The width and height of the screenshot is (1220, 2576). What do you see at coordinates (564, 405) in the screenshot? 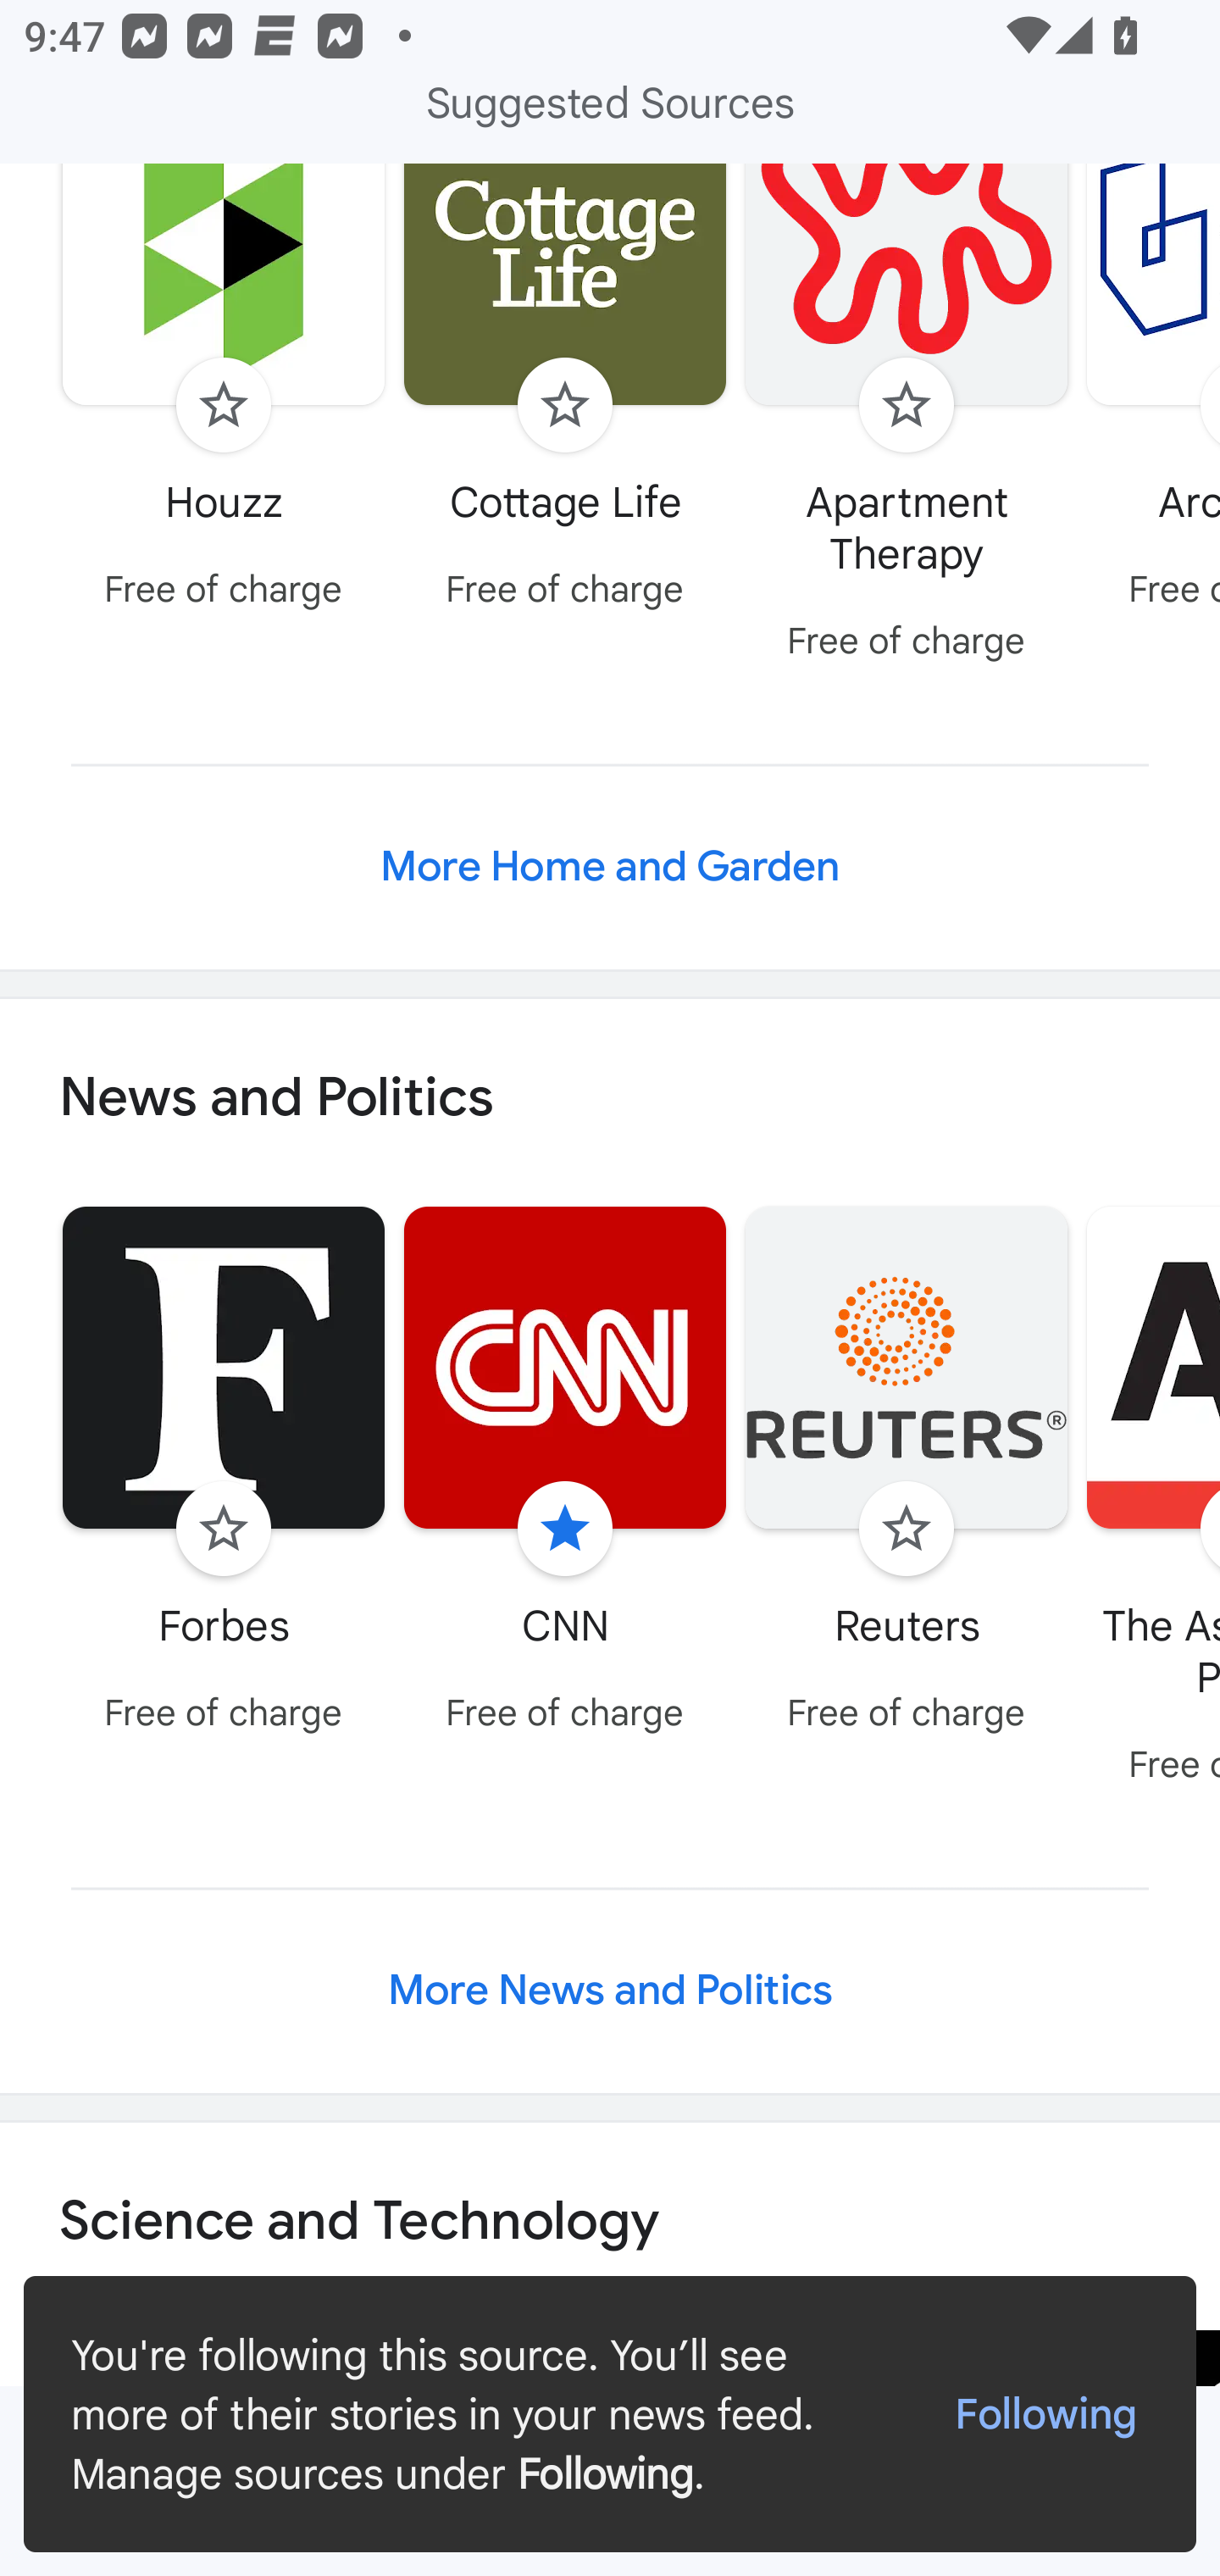
I see `Follow` at bounding box center [564, 405].